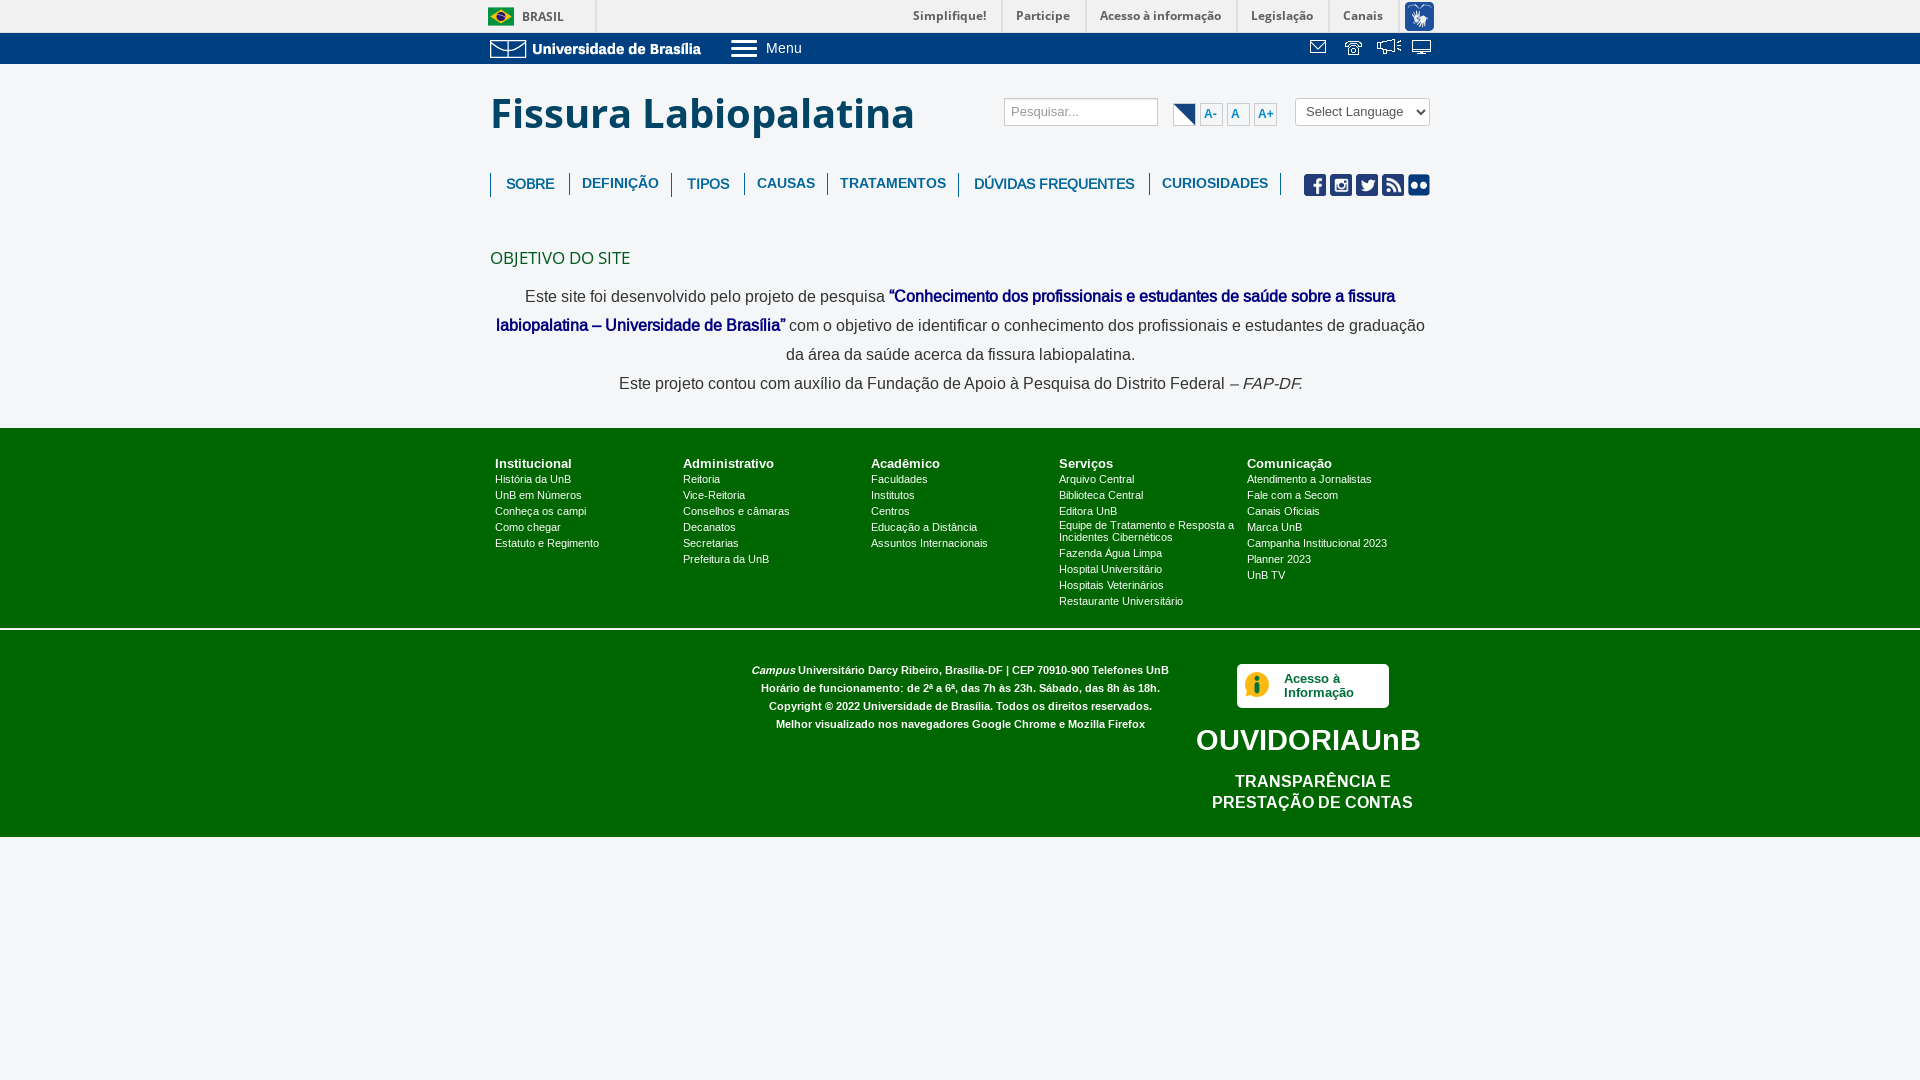  What do you see at coordinates (893, 184) in the screenshot?
I see `TRATAMENTOS` at bounding box center [893, 184].